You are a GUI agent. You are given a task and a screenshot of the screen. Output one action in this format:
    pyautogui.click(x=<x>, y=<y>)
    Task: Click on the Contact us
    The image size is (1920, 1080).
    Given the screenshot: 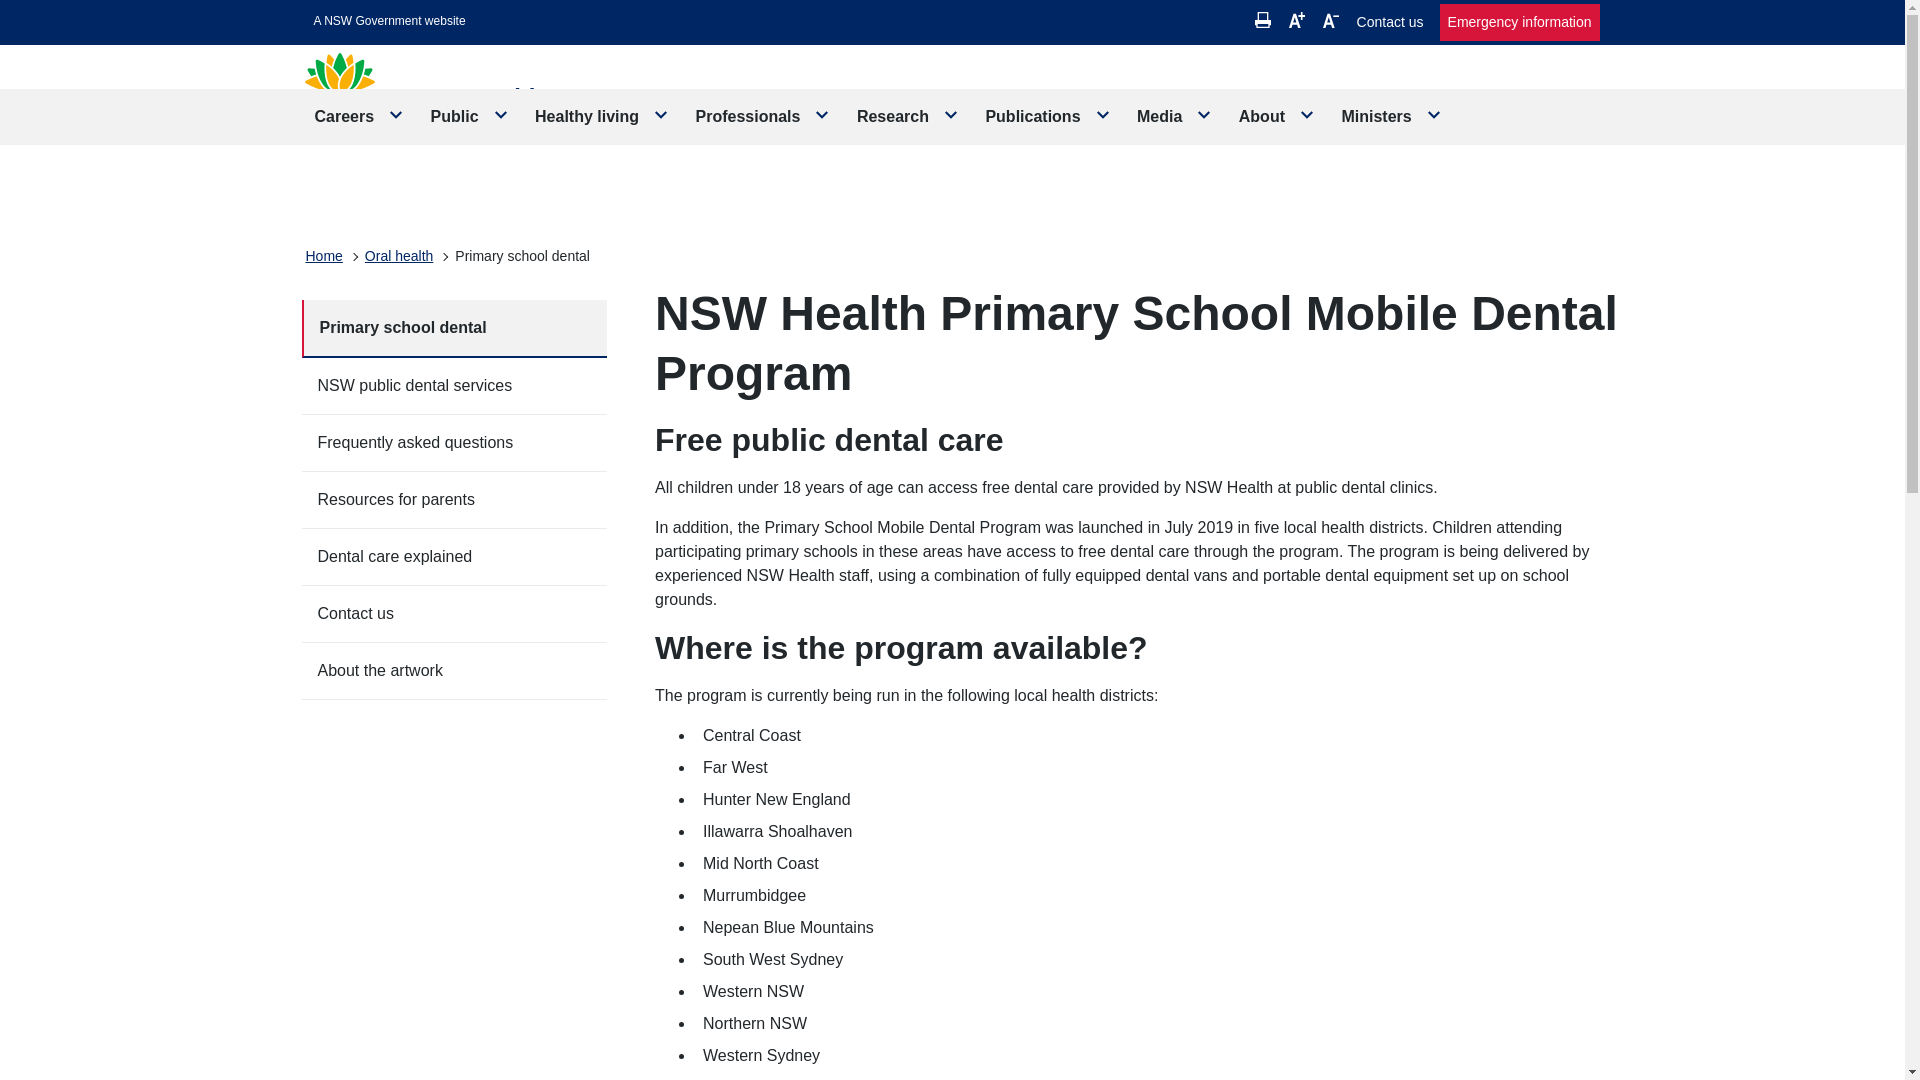 What is the action you would take?
    pyautogui.click(x=1390, y=22)
    